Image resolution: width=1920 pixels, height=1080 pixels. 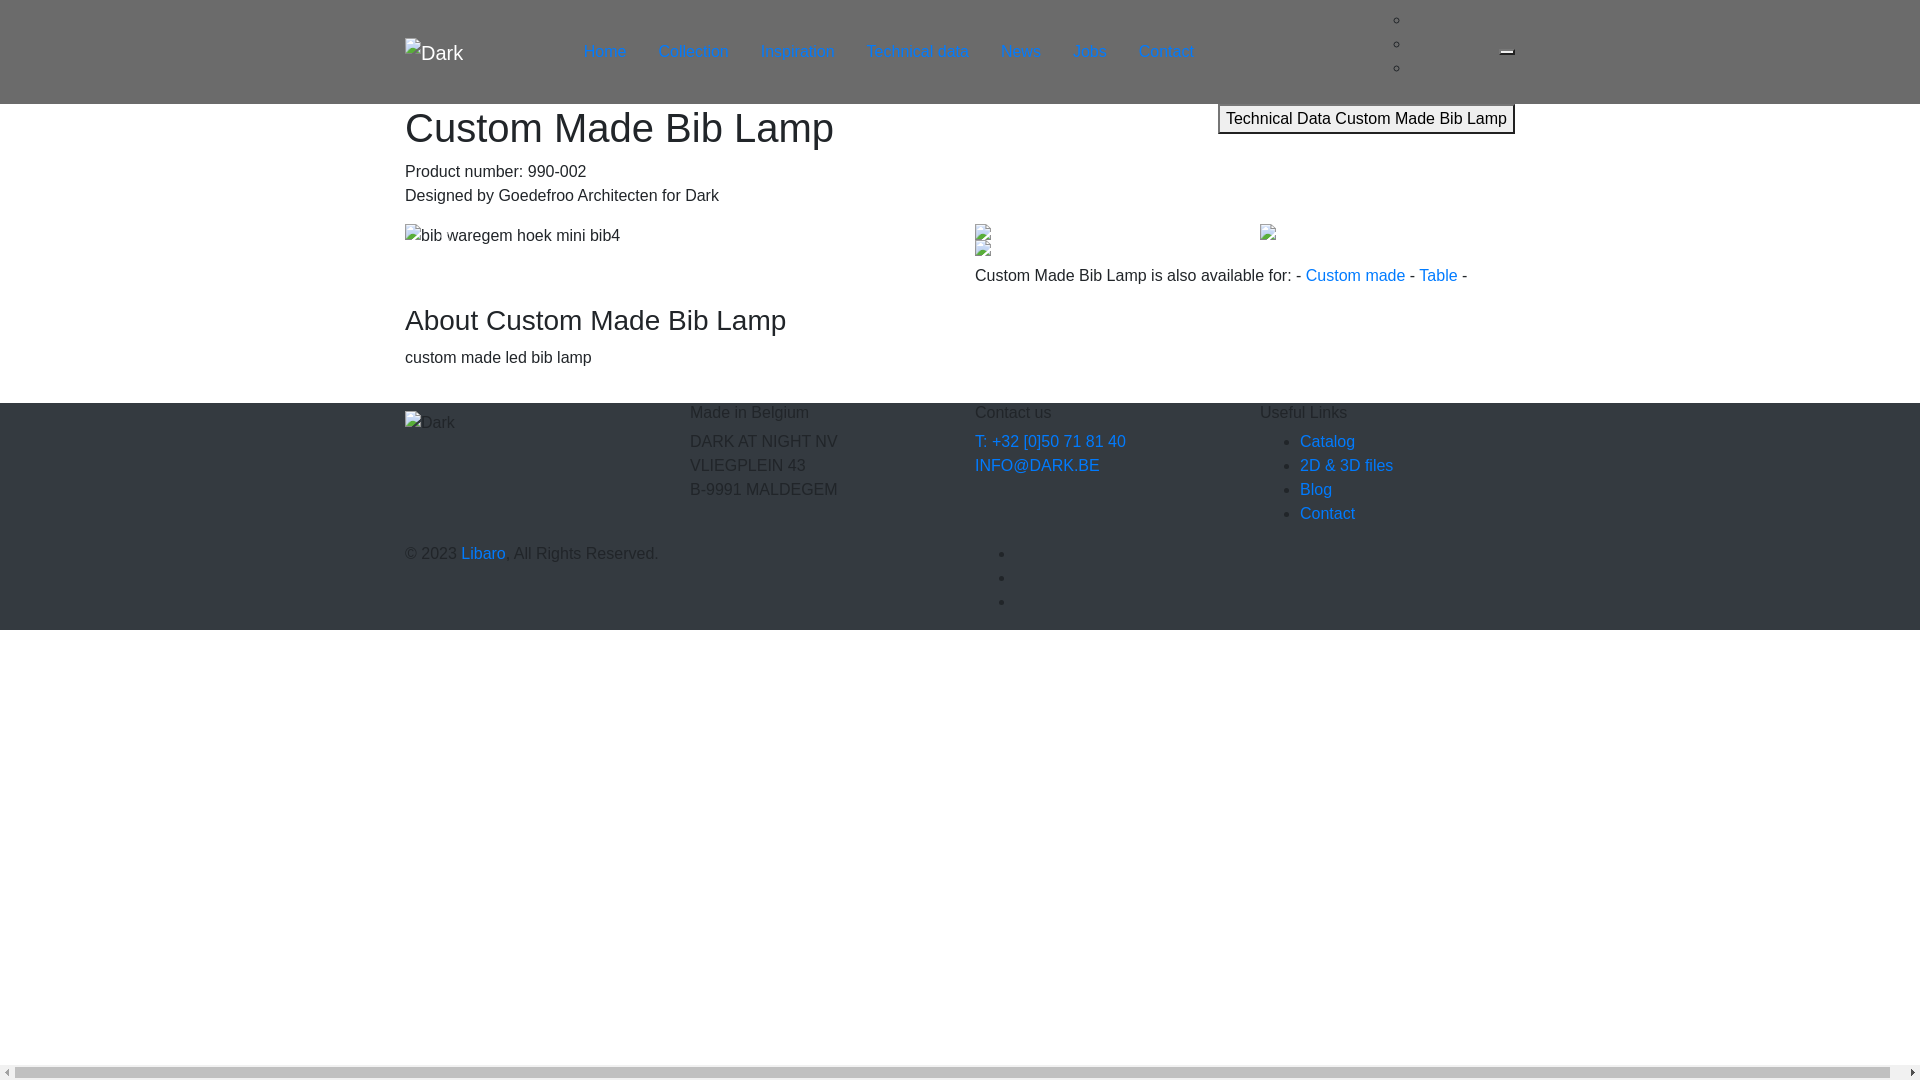 What do you see at coordinates (1356, 276) in the screenshot?
I see `Custom made` at bounding box center [1356, 276].